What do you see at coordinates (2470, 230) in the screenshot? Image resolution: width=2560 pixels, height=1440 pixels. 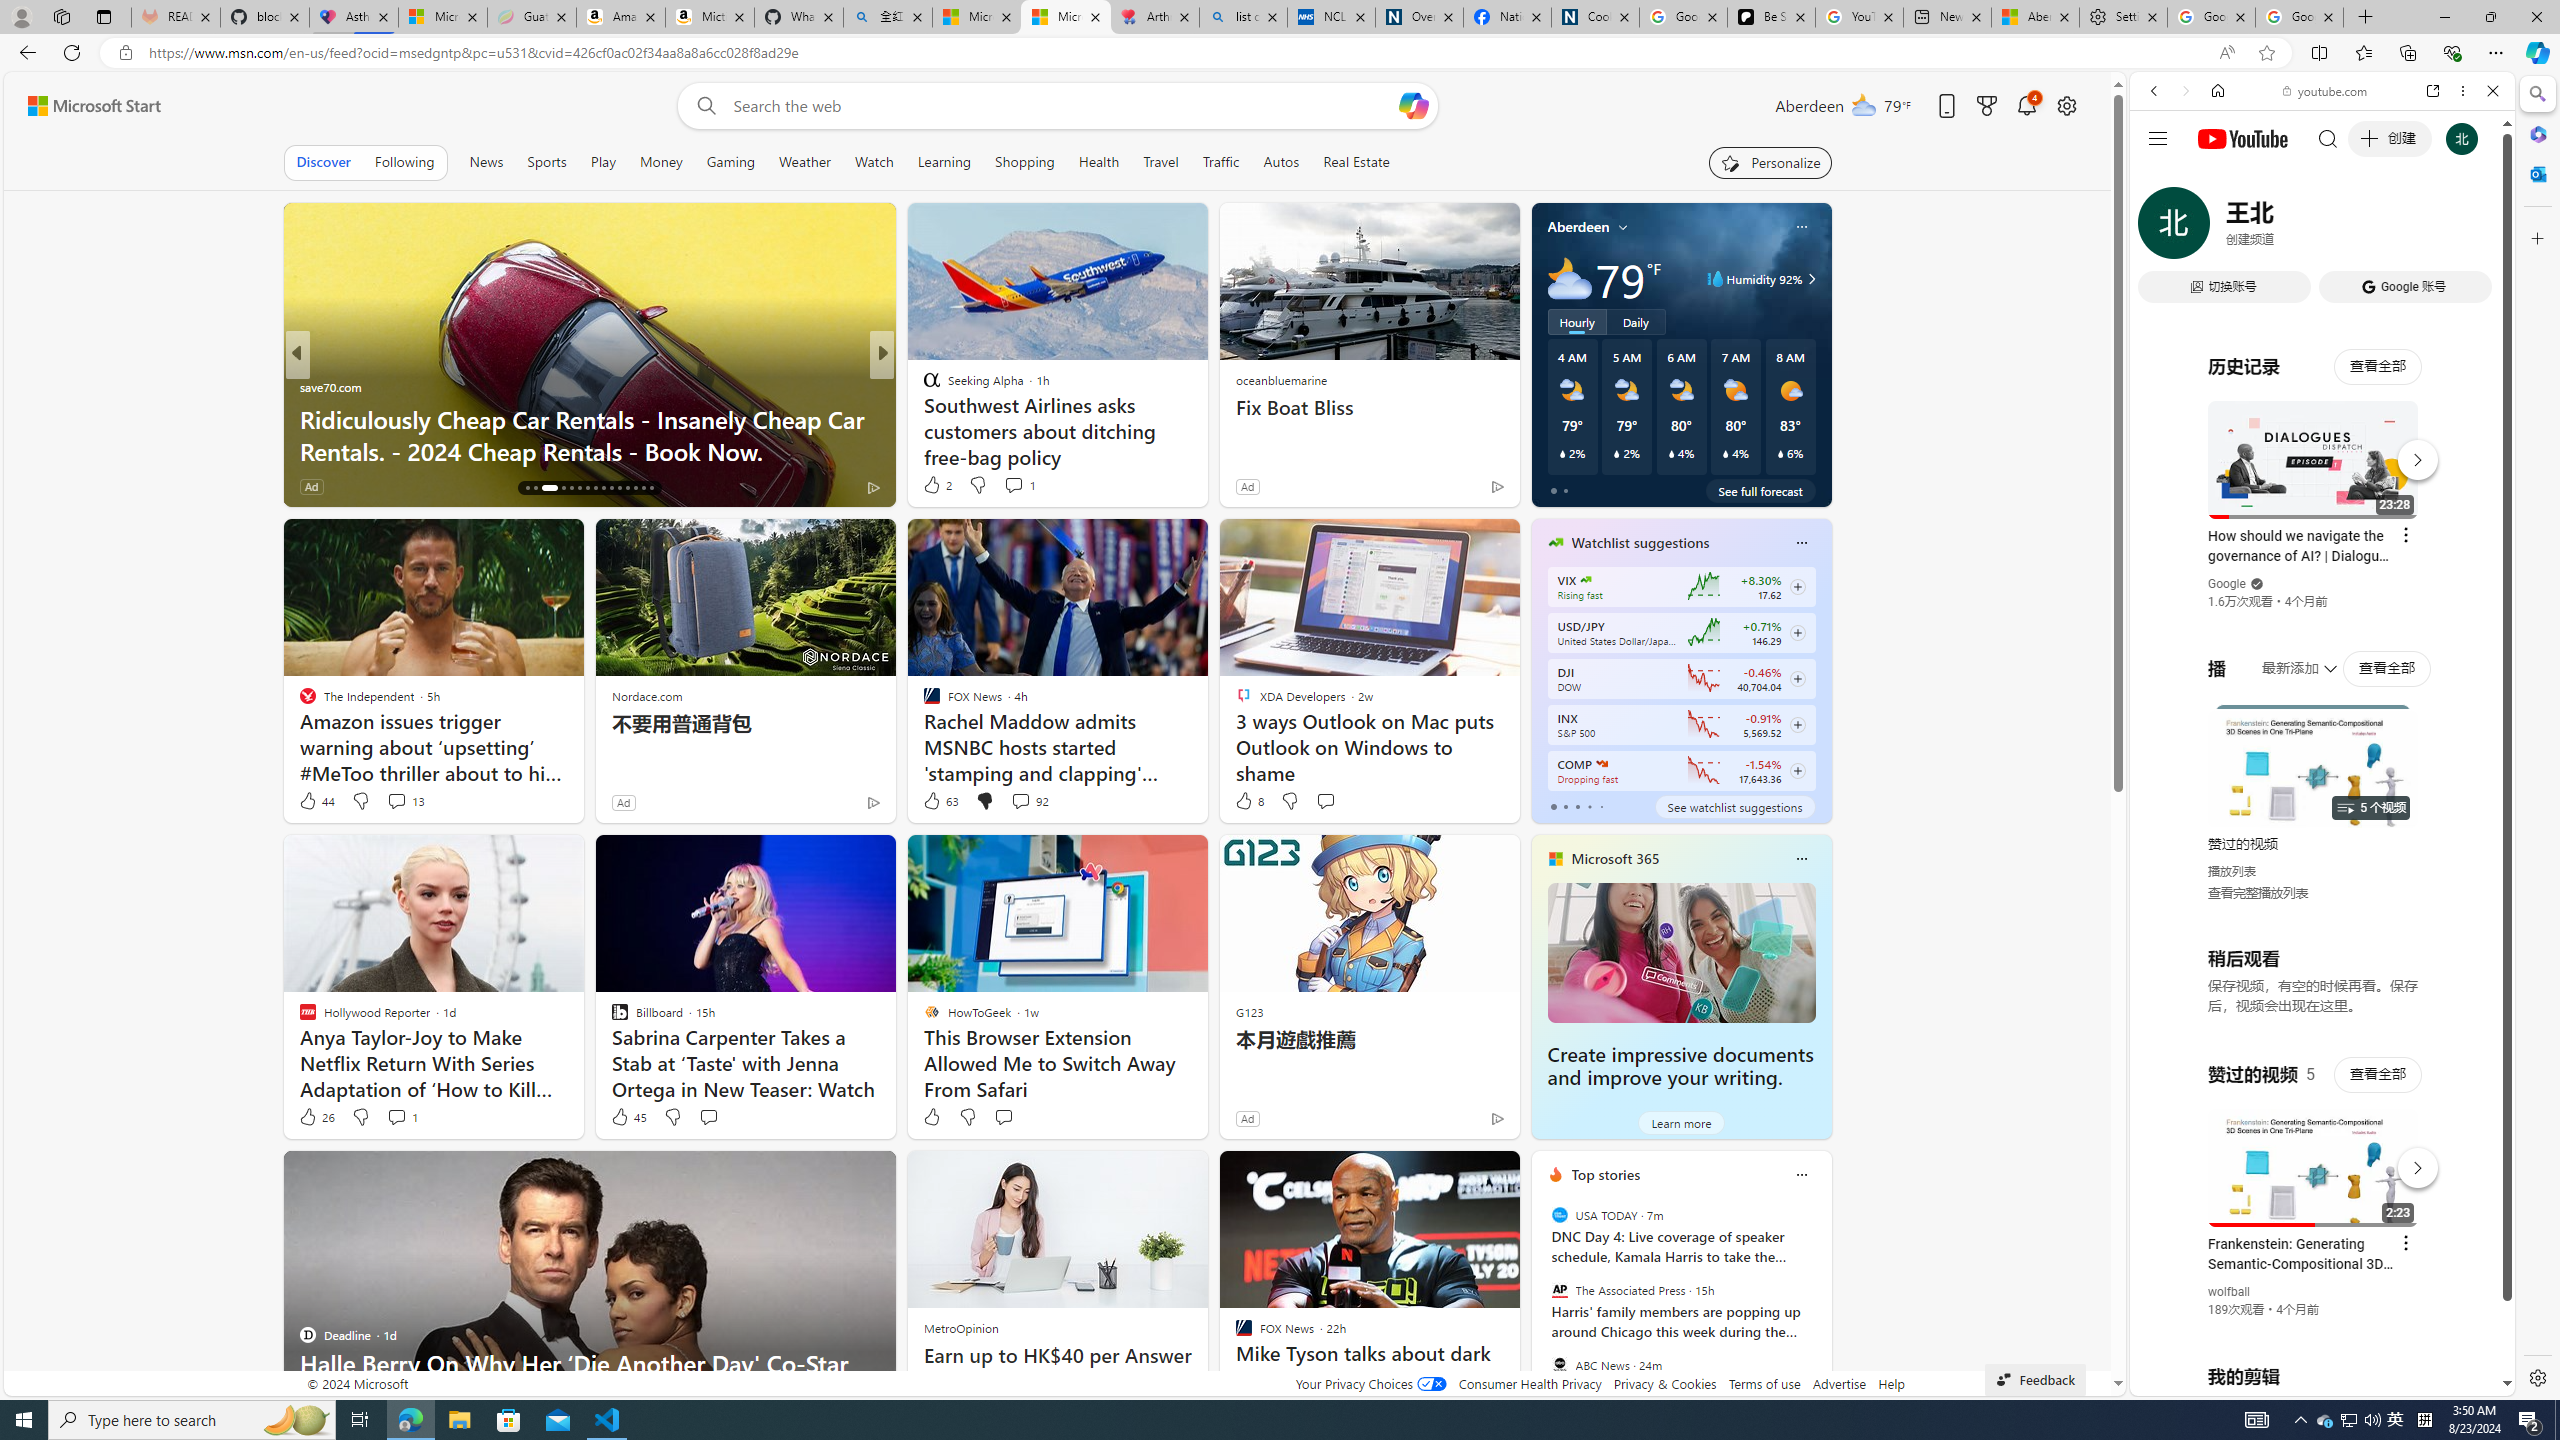 I see `Class: b_serphb` at bounding box center [2470, 230].